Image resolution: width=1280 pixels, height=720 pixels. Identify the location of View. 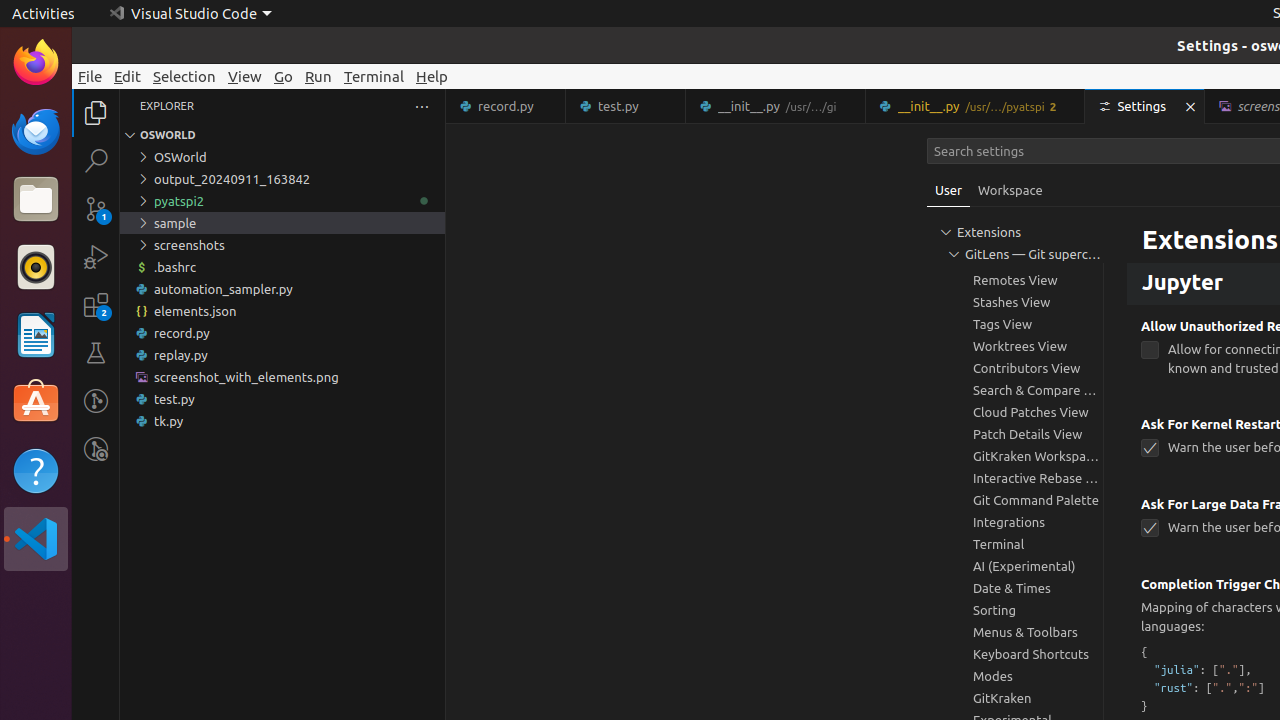
(245, 76).